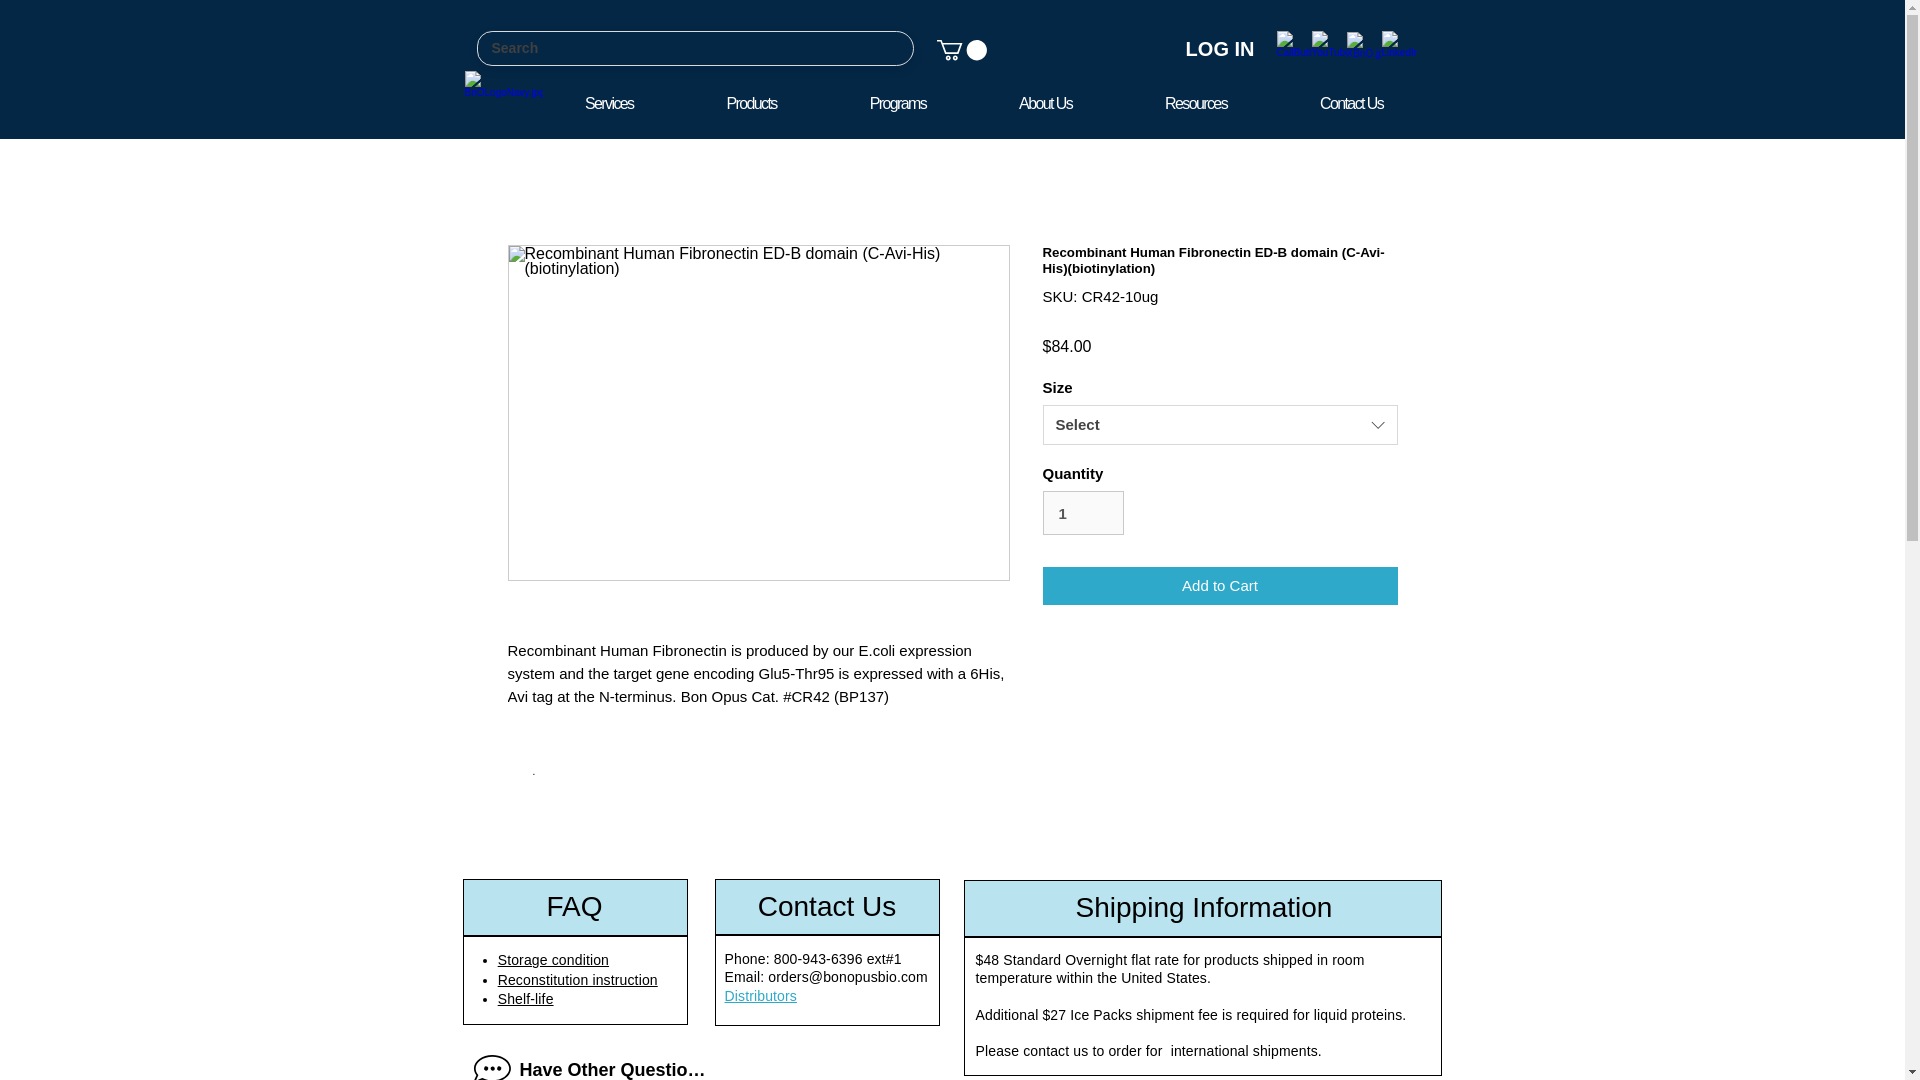  I want to click on Distributors, so click(760, 996).